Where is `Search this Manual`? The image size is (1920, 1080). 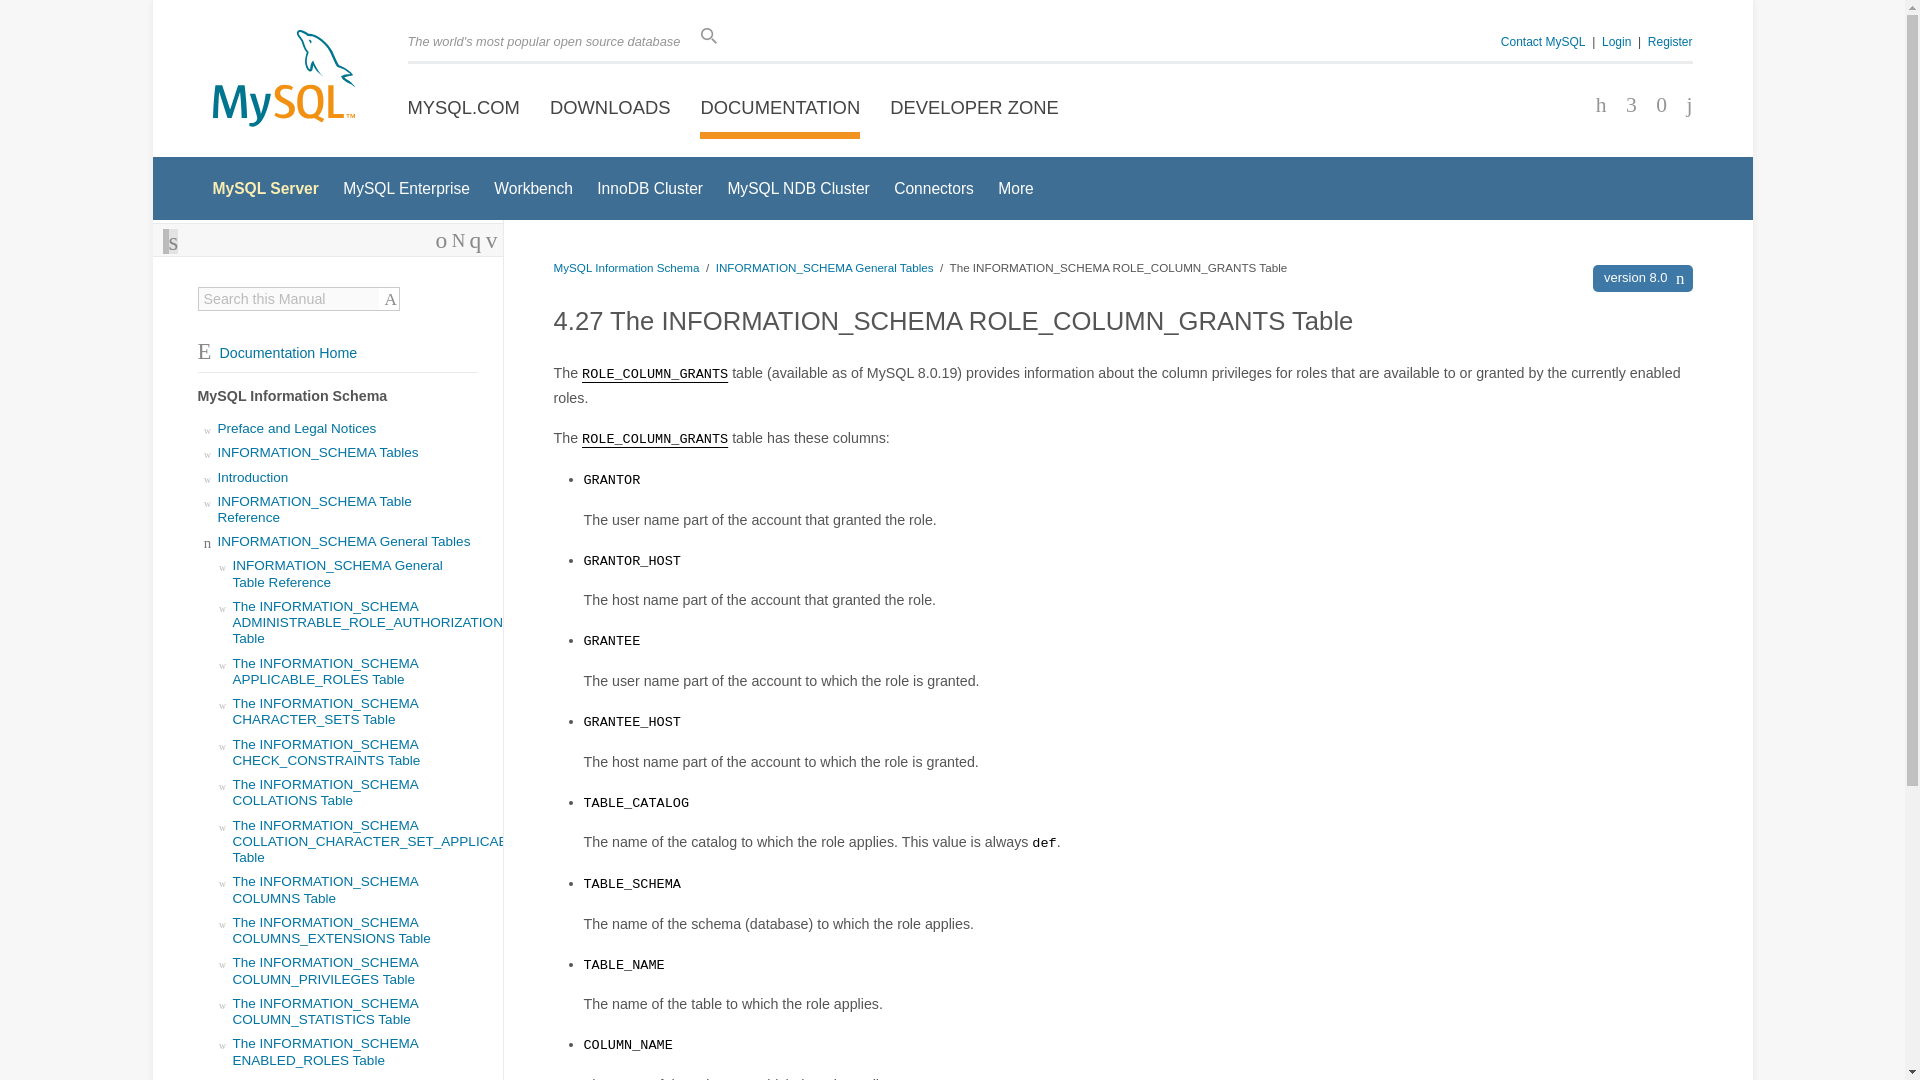
Search this Manual is located at coordinates (288, 298).